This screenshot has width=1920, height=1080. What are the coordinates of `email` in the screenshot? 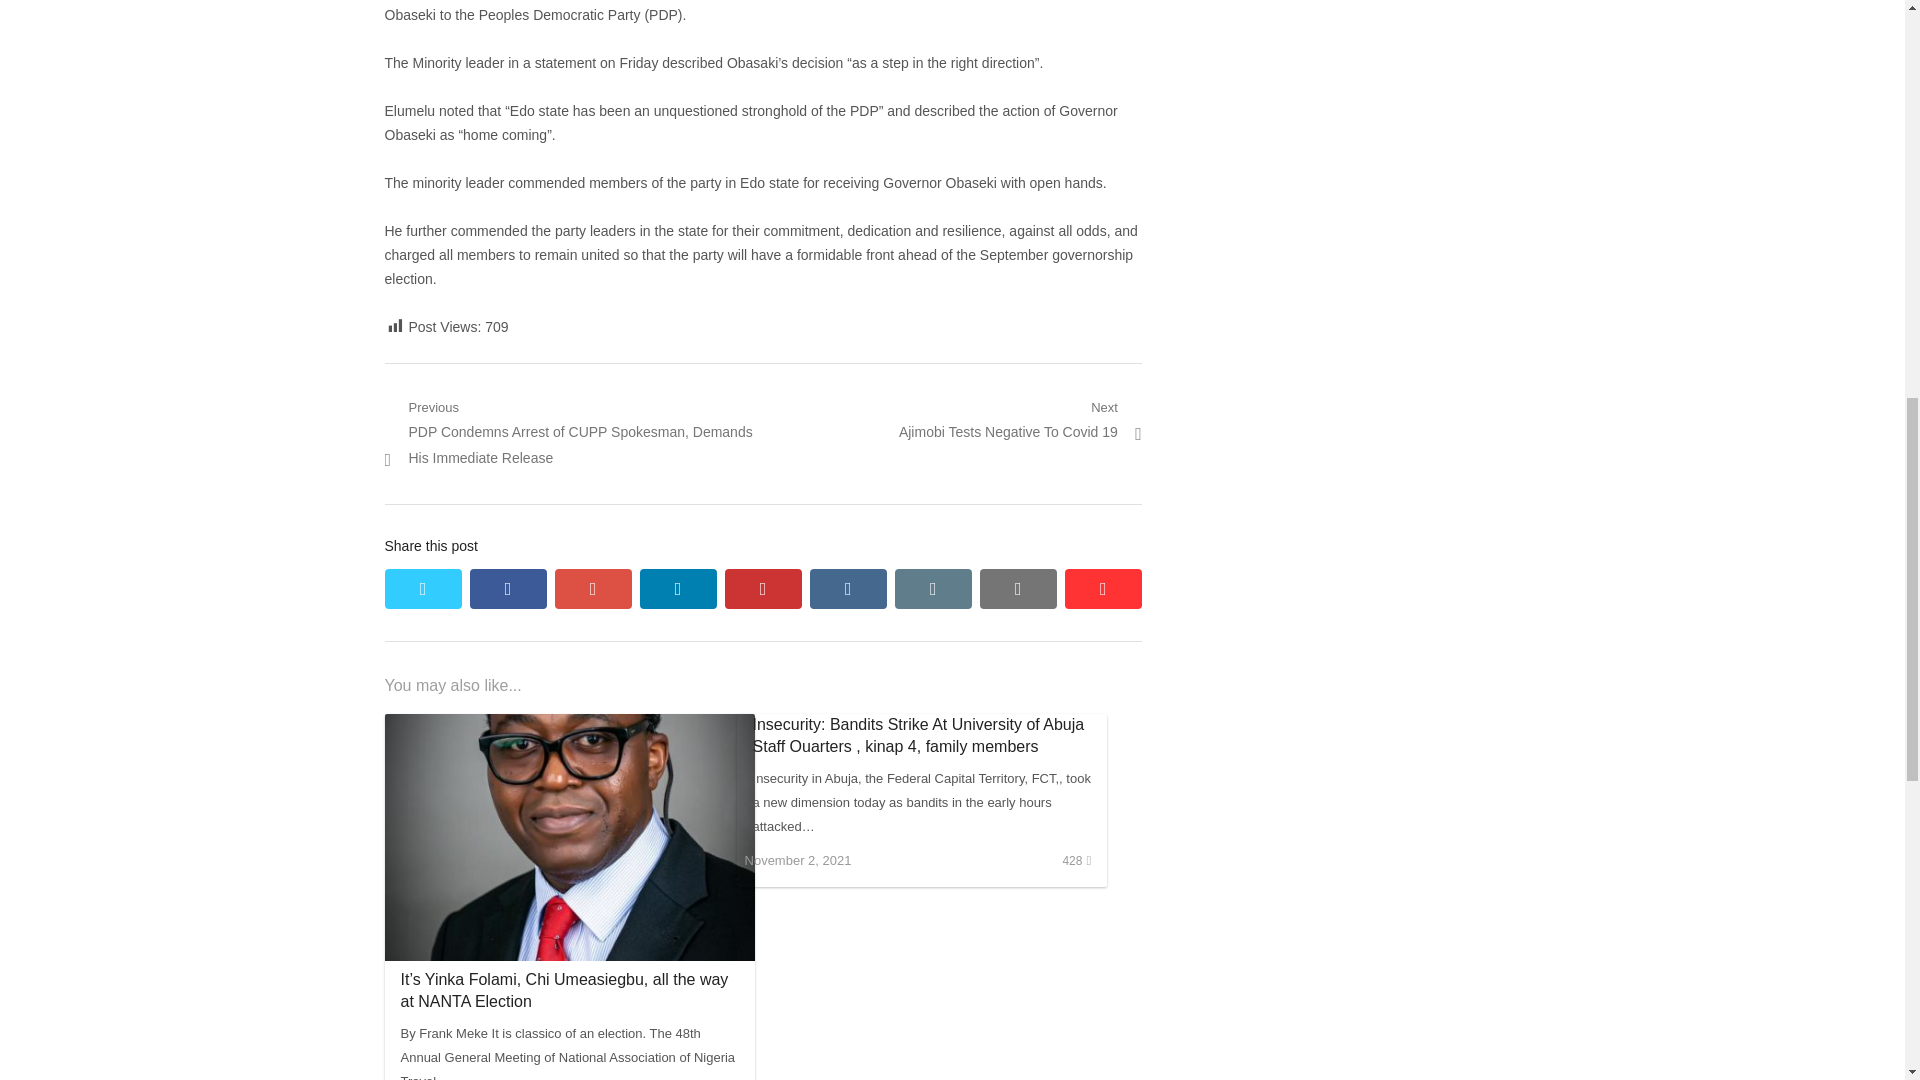 It's located at (932, 589).